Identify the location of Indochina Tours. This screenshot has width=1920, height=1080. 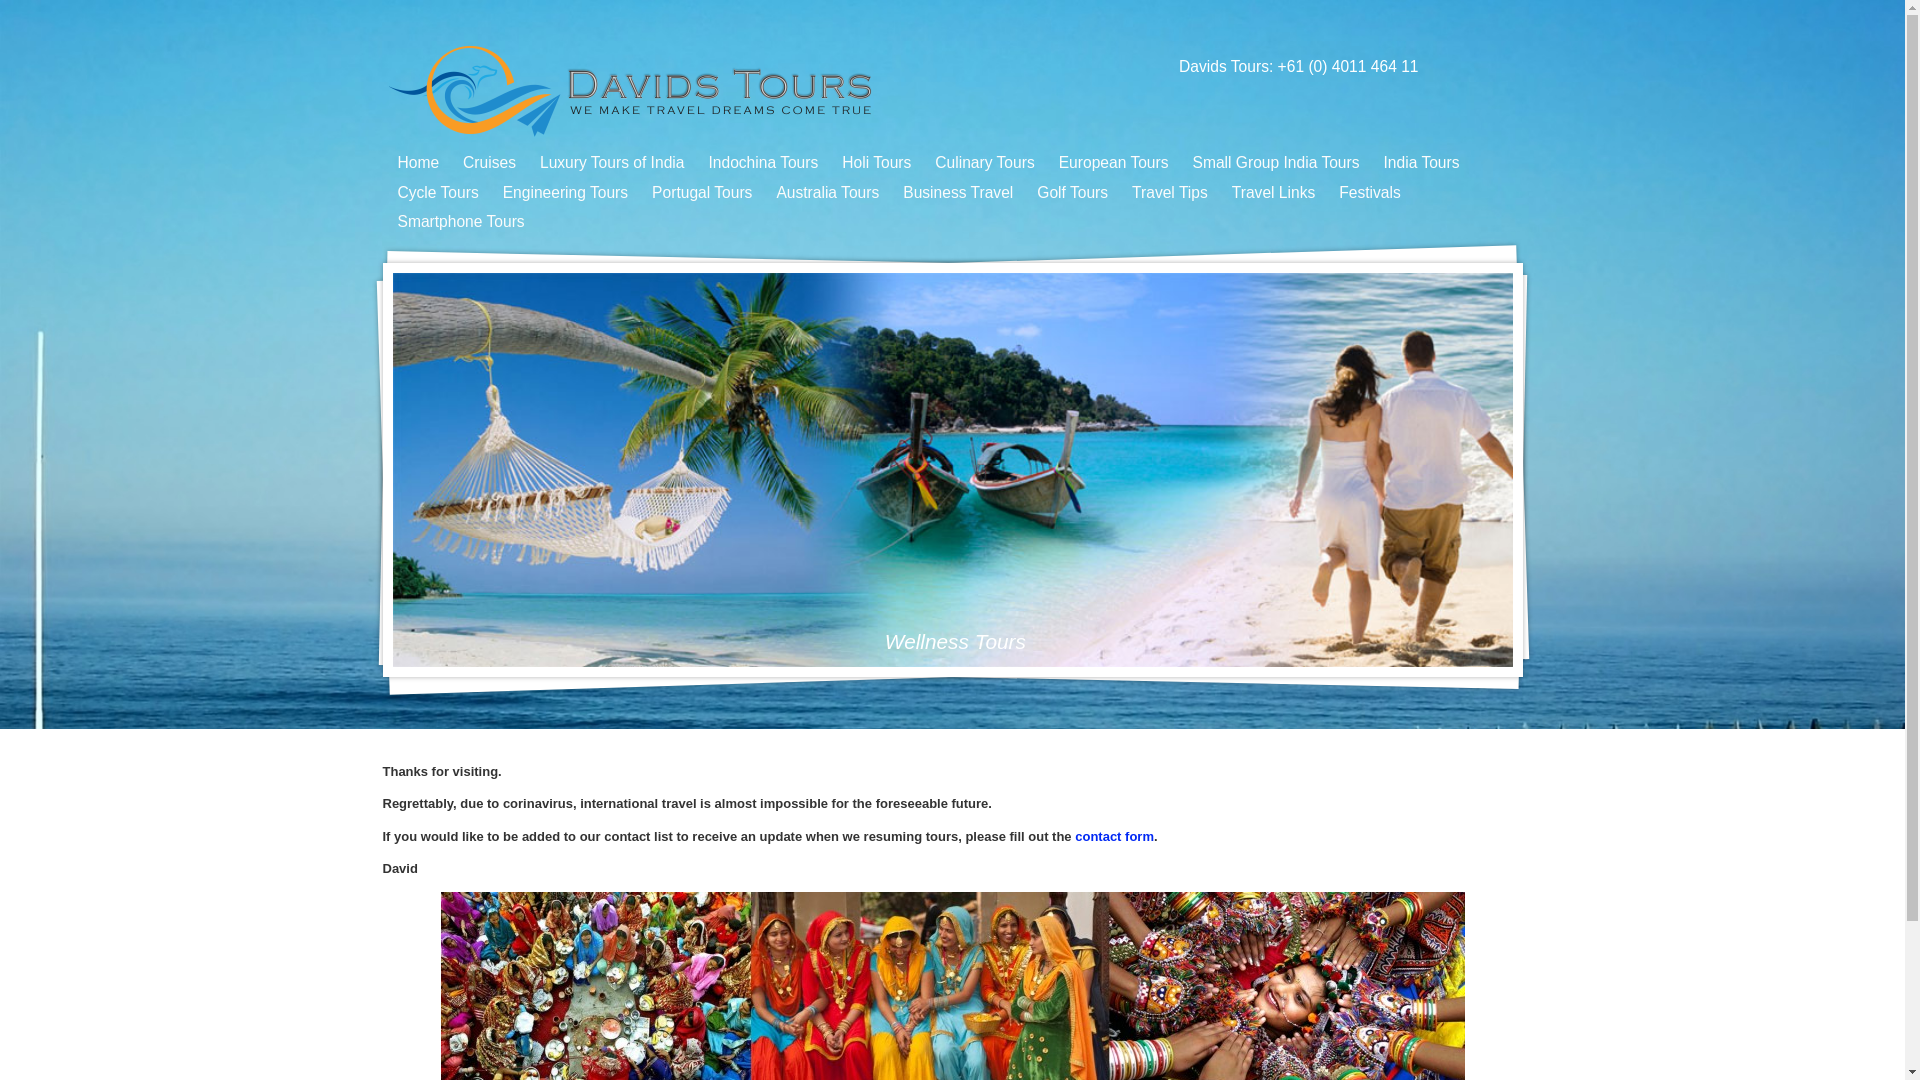
(763, 163).